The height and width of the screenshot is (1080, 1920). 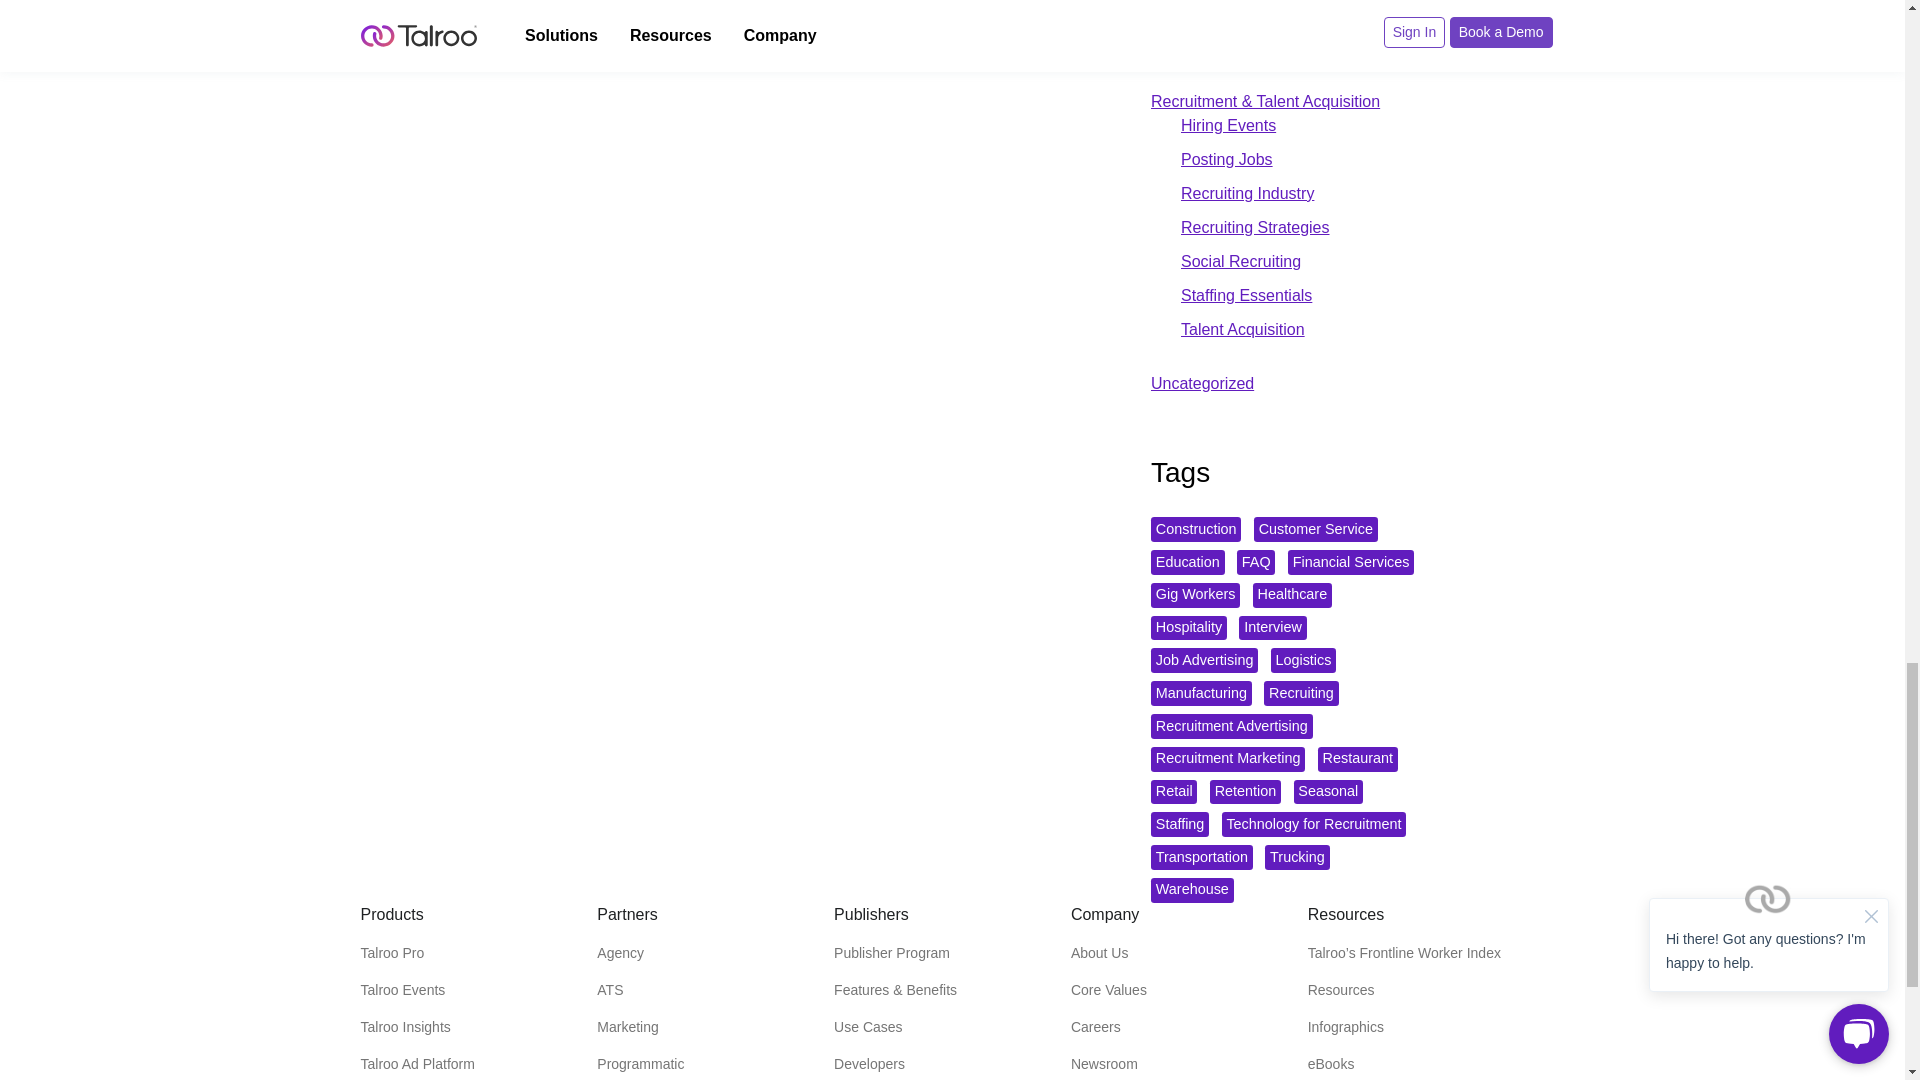 What do you see at coordinates (1204, 660) in the screenshot?
I see `Job Advertising Tag` at bounding box center [1204, 660].